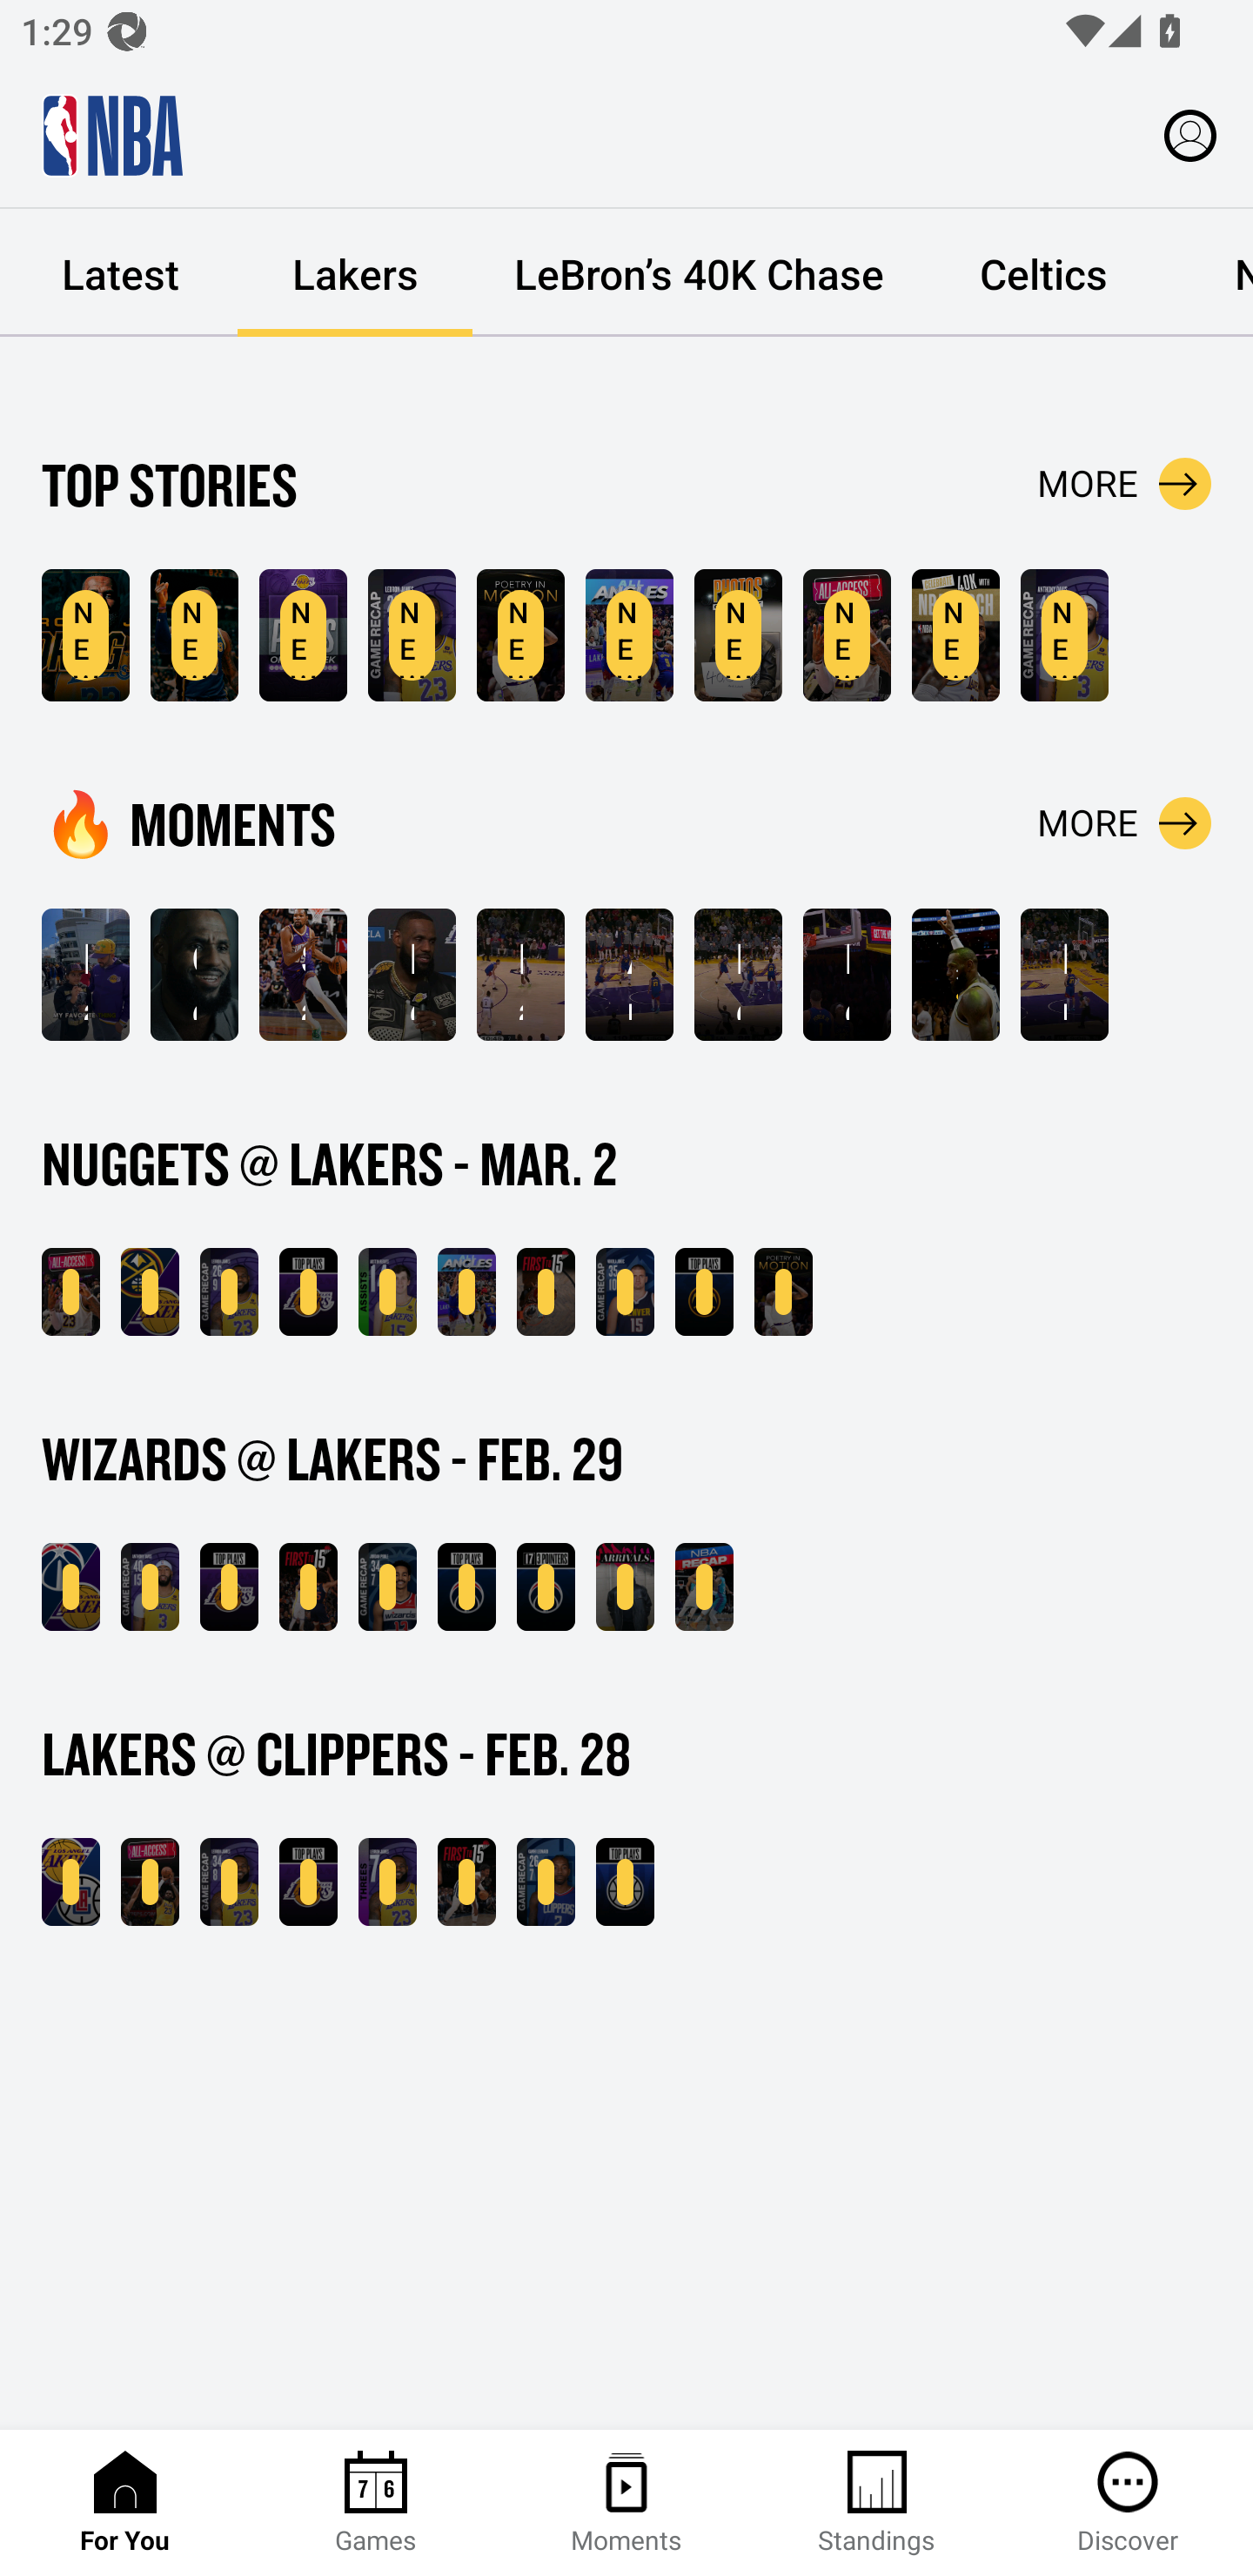 The height and width of the screenshot is (2576, 1253). What do you see at coordinates (1065, 975) in the screenshot?
I see `Dunk by Jaxson Hayes` at bounding box center [1065, 975].